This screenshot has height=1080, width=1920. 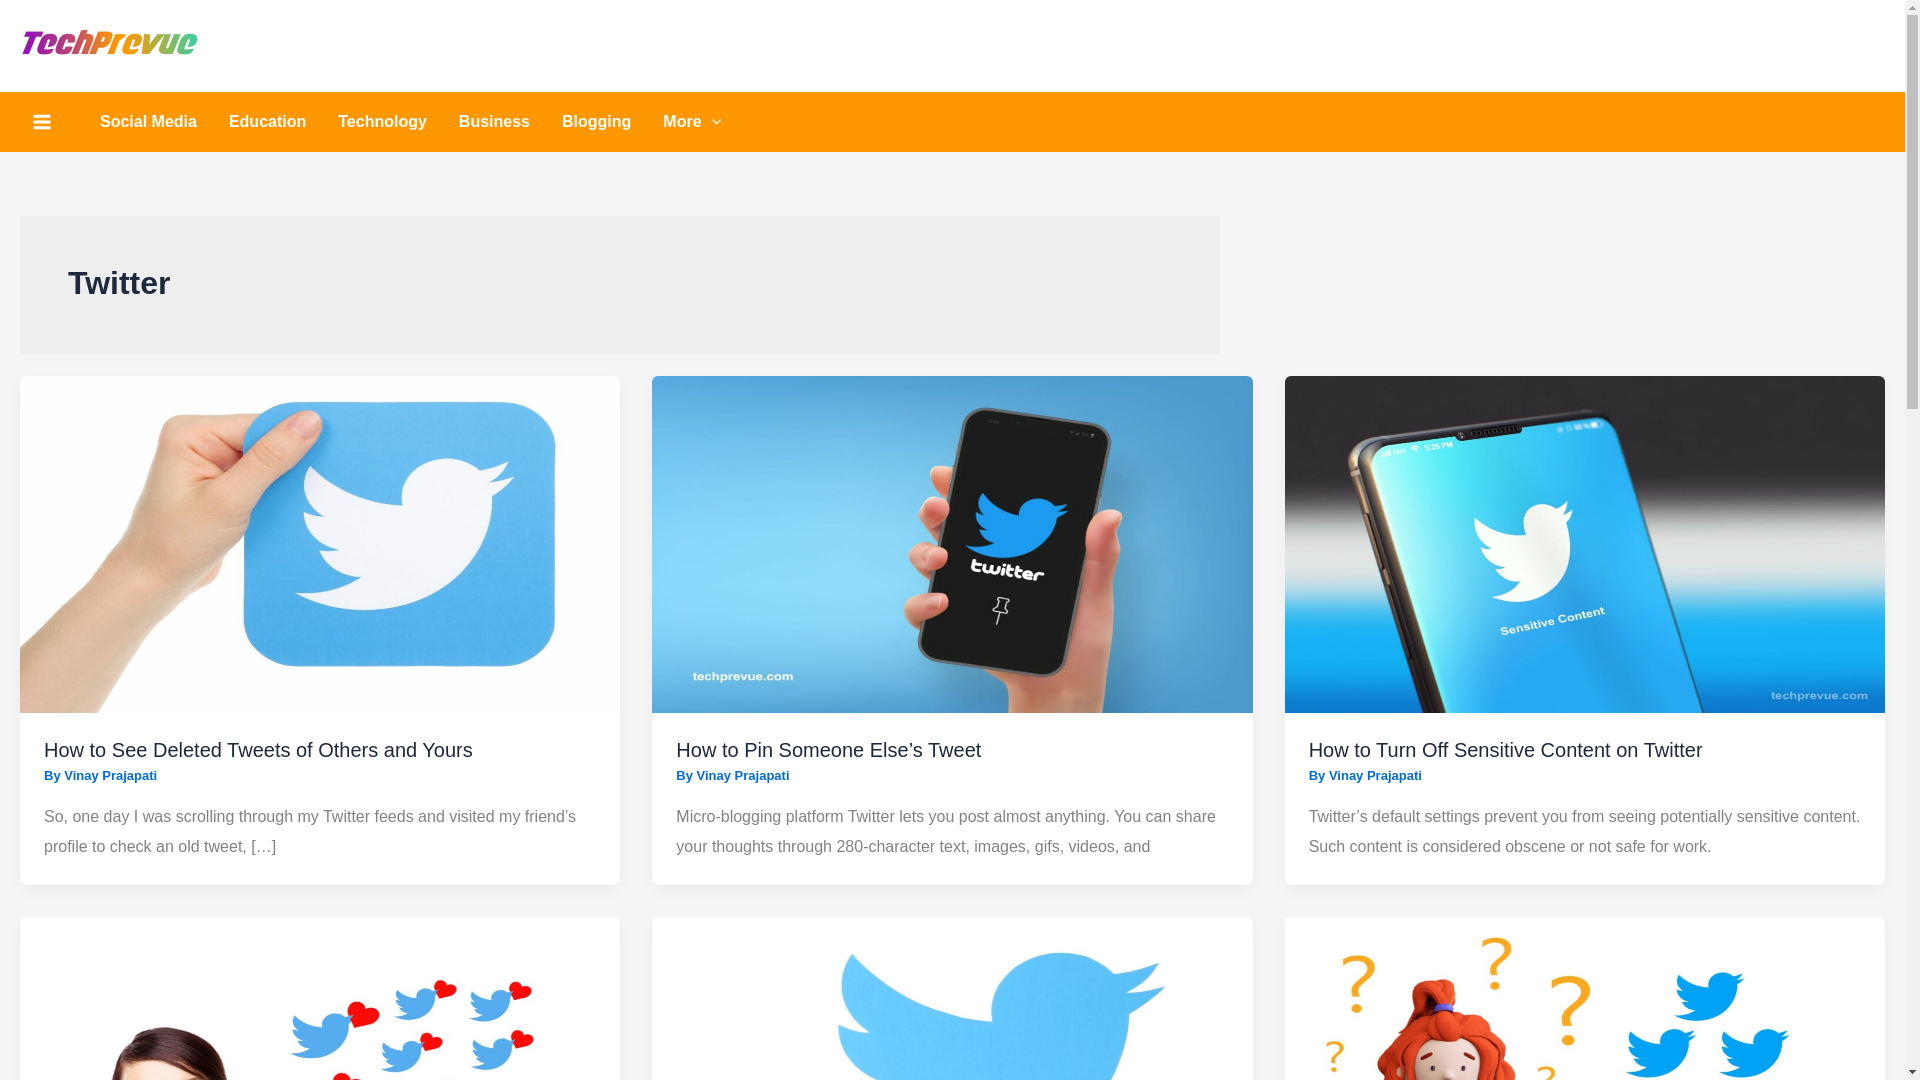 What do you see at coordinates (258, 750) in the screenshot?
I see `How to See Deleted Tweets of Others and Yours` at bounding box center [258, 750].